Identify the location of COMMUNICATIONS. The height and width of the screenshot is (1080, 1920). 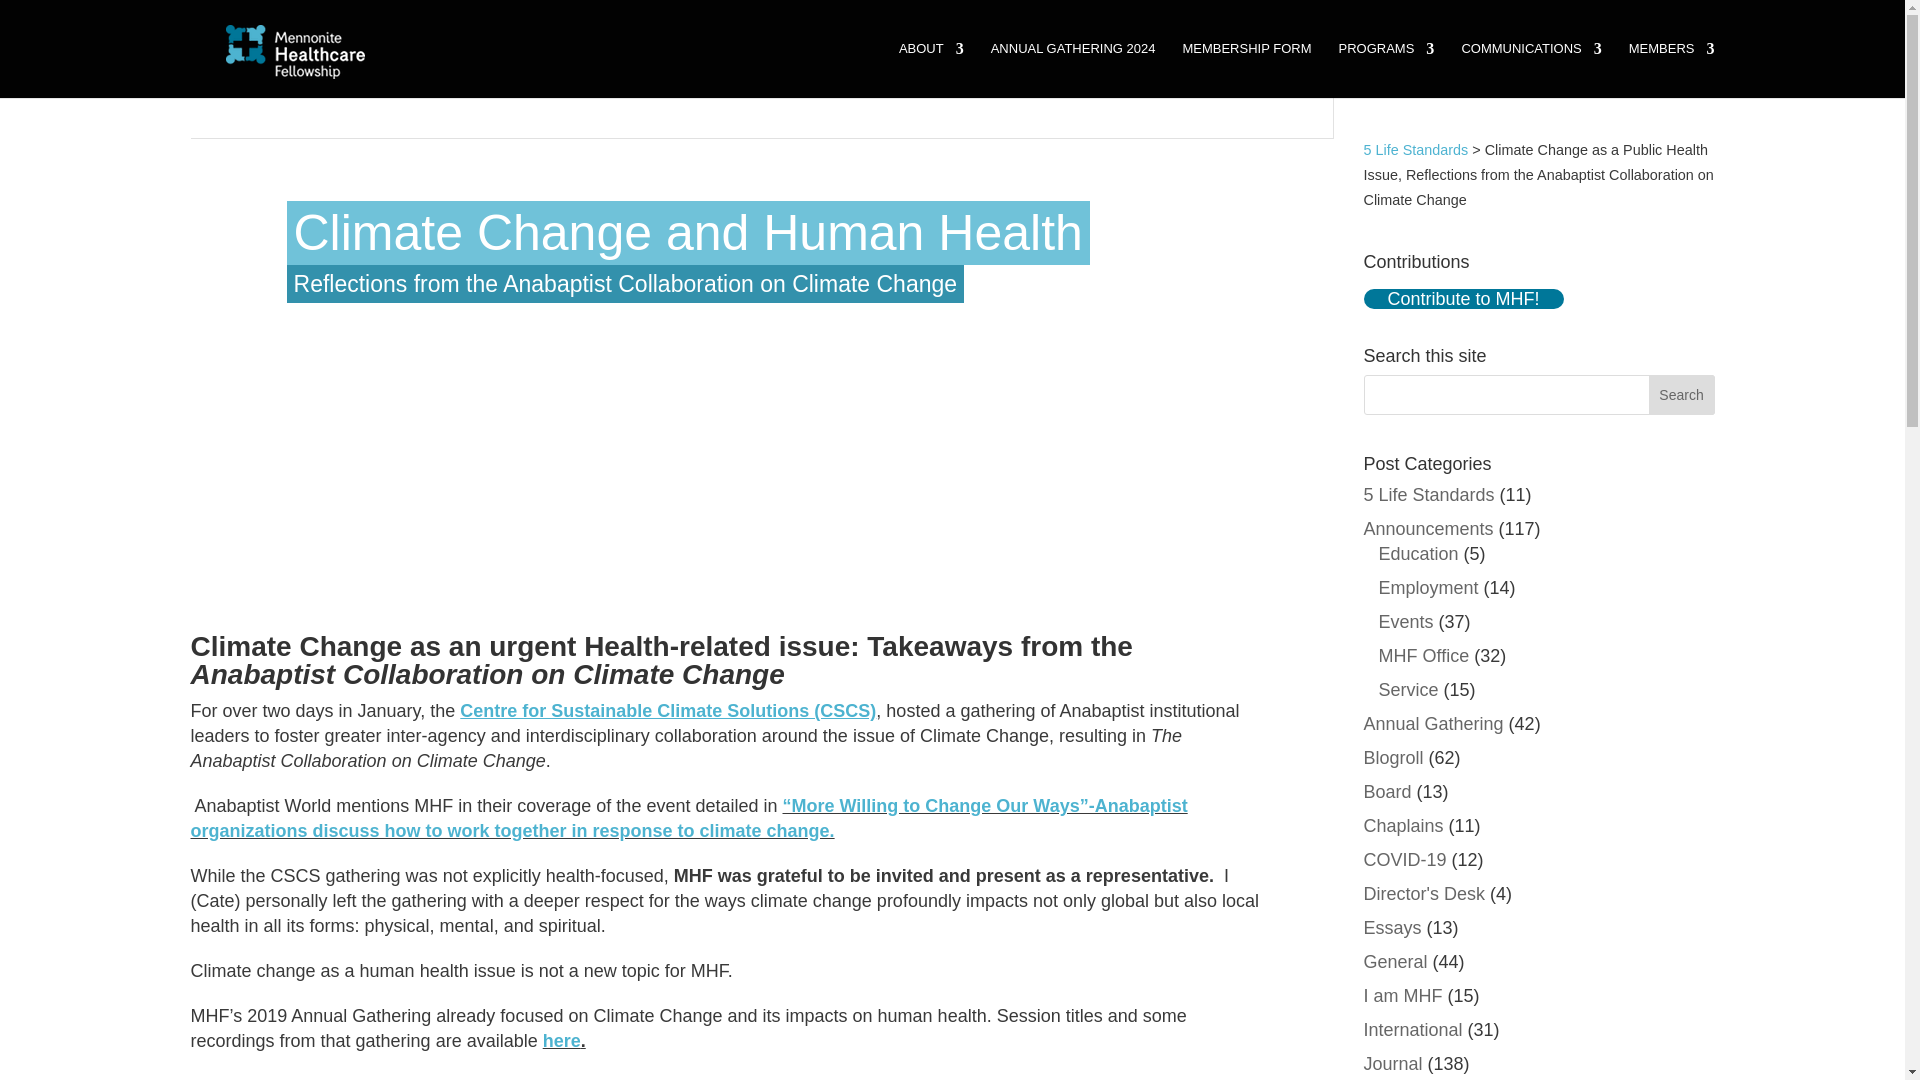
(1531, 70).